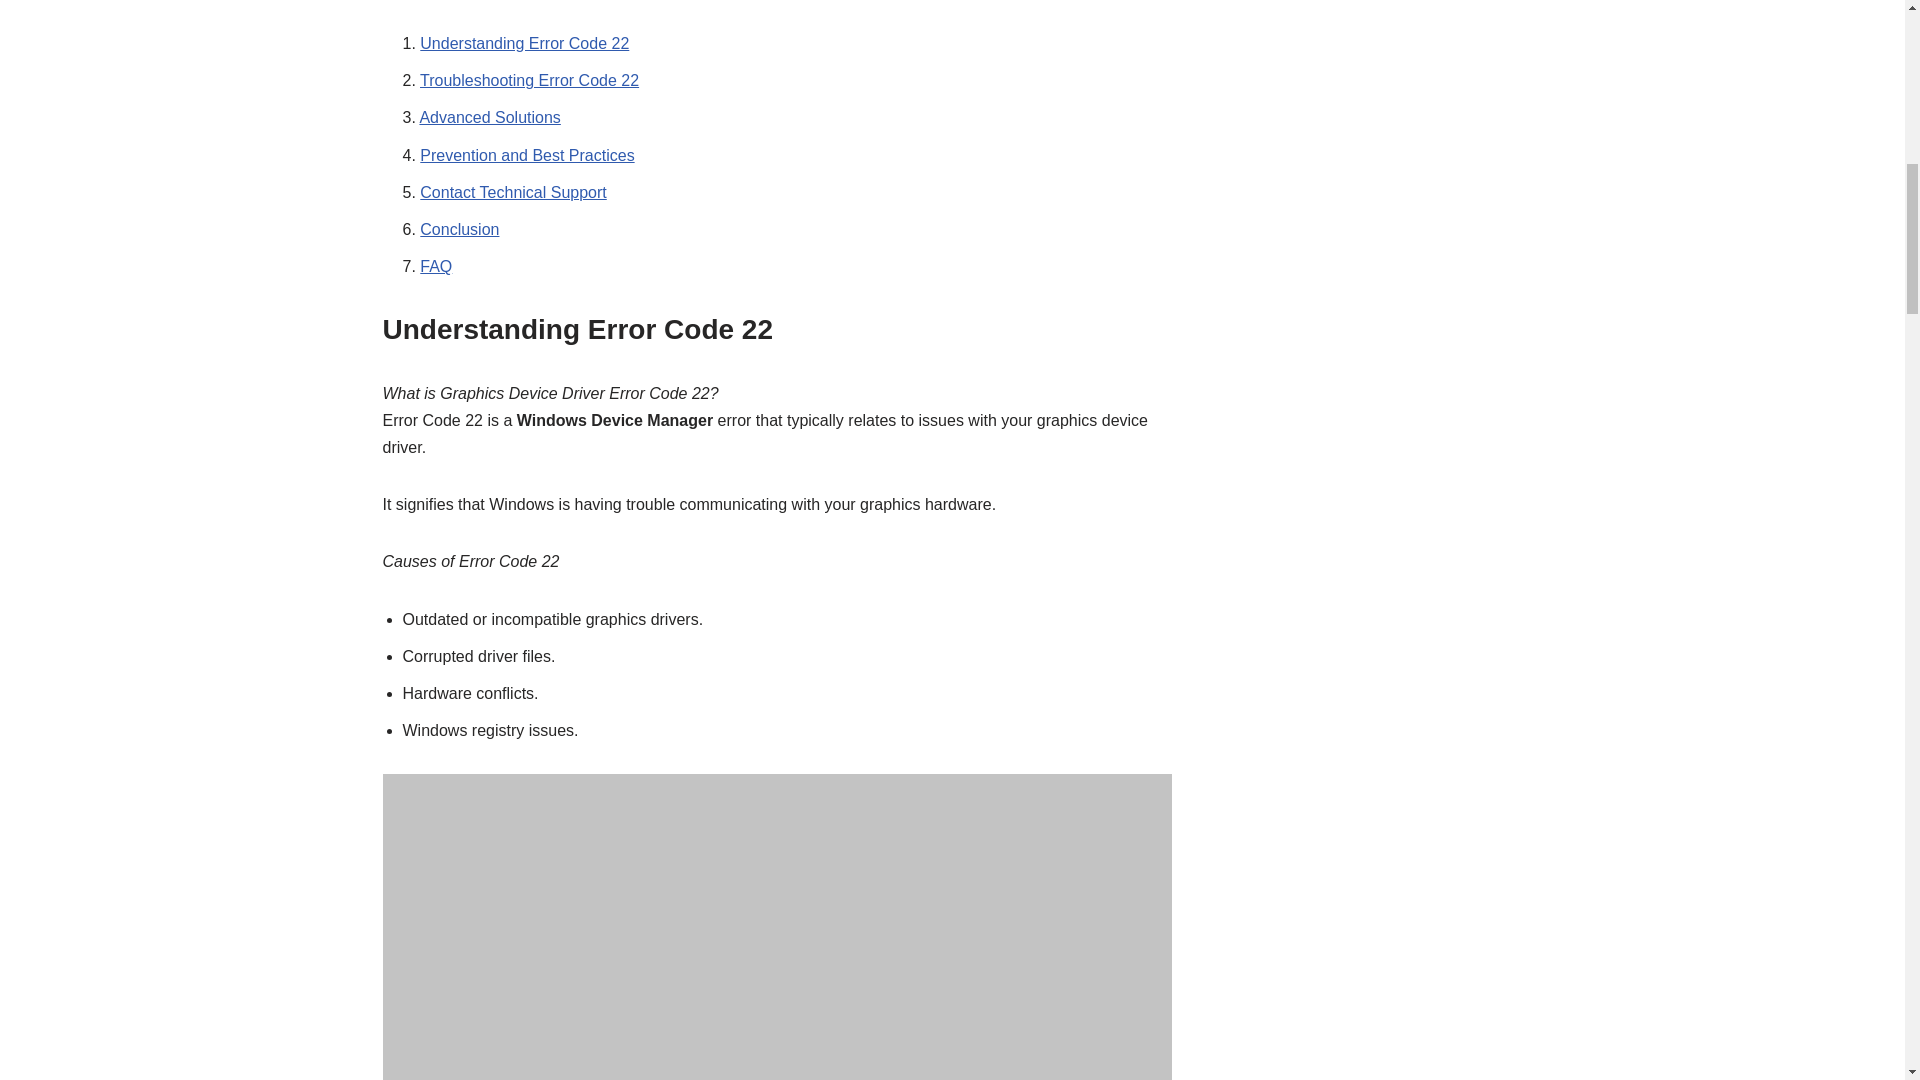  I want to click on Troubleshooting Error Code 22, so click(530, 80).